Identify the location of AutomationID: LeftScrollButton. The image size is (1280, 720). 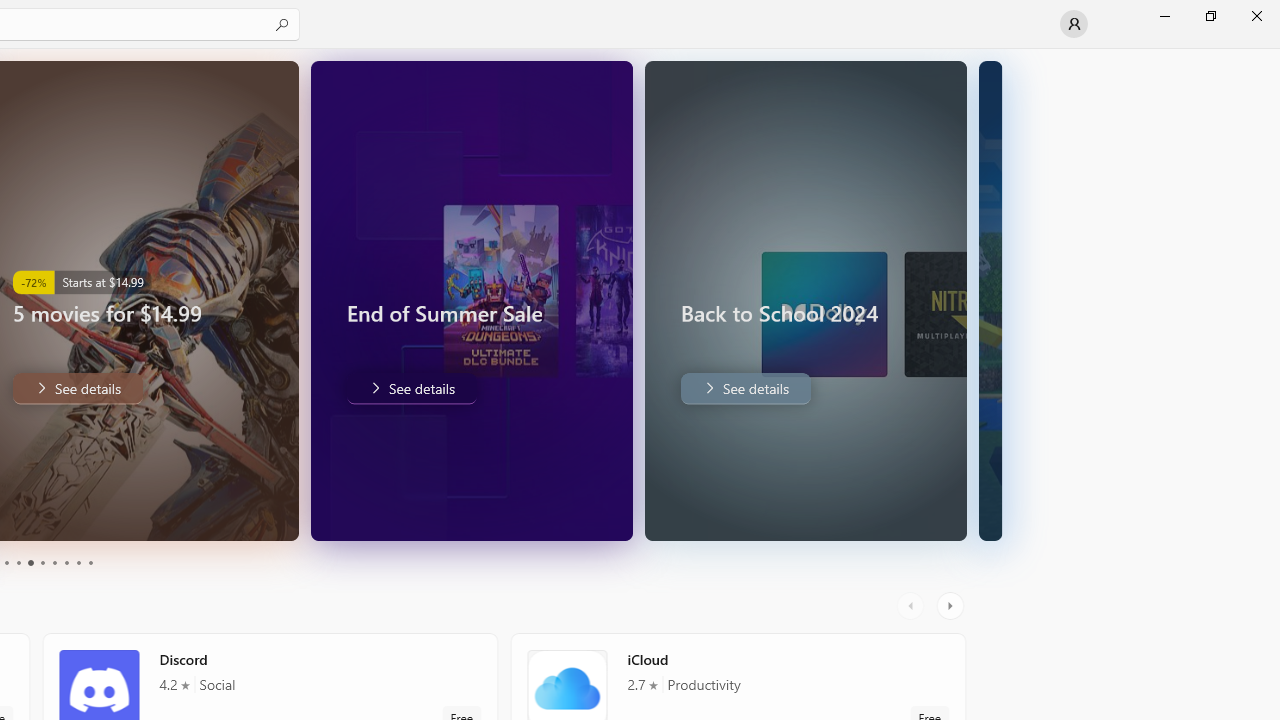
(913, 606).